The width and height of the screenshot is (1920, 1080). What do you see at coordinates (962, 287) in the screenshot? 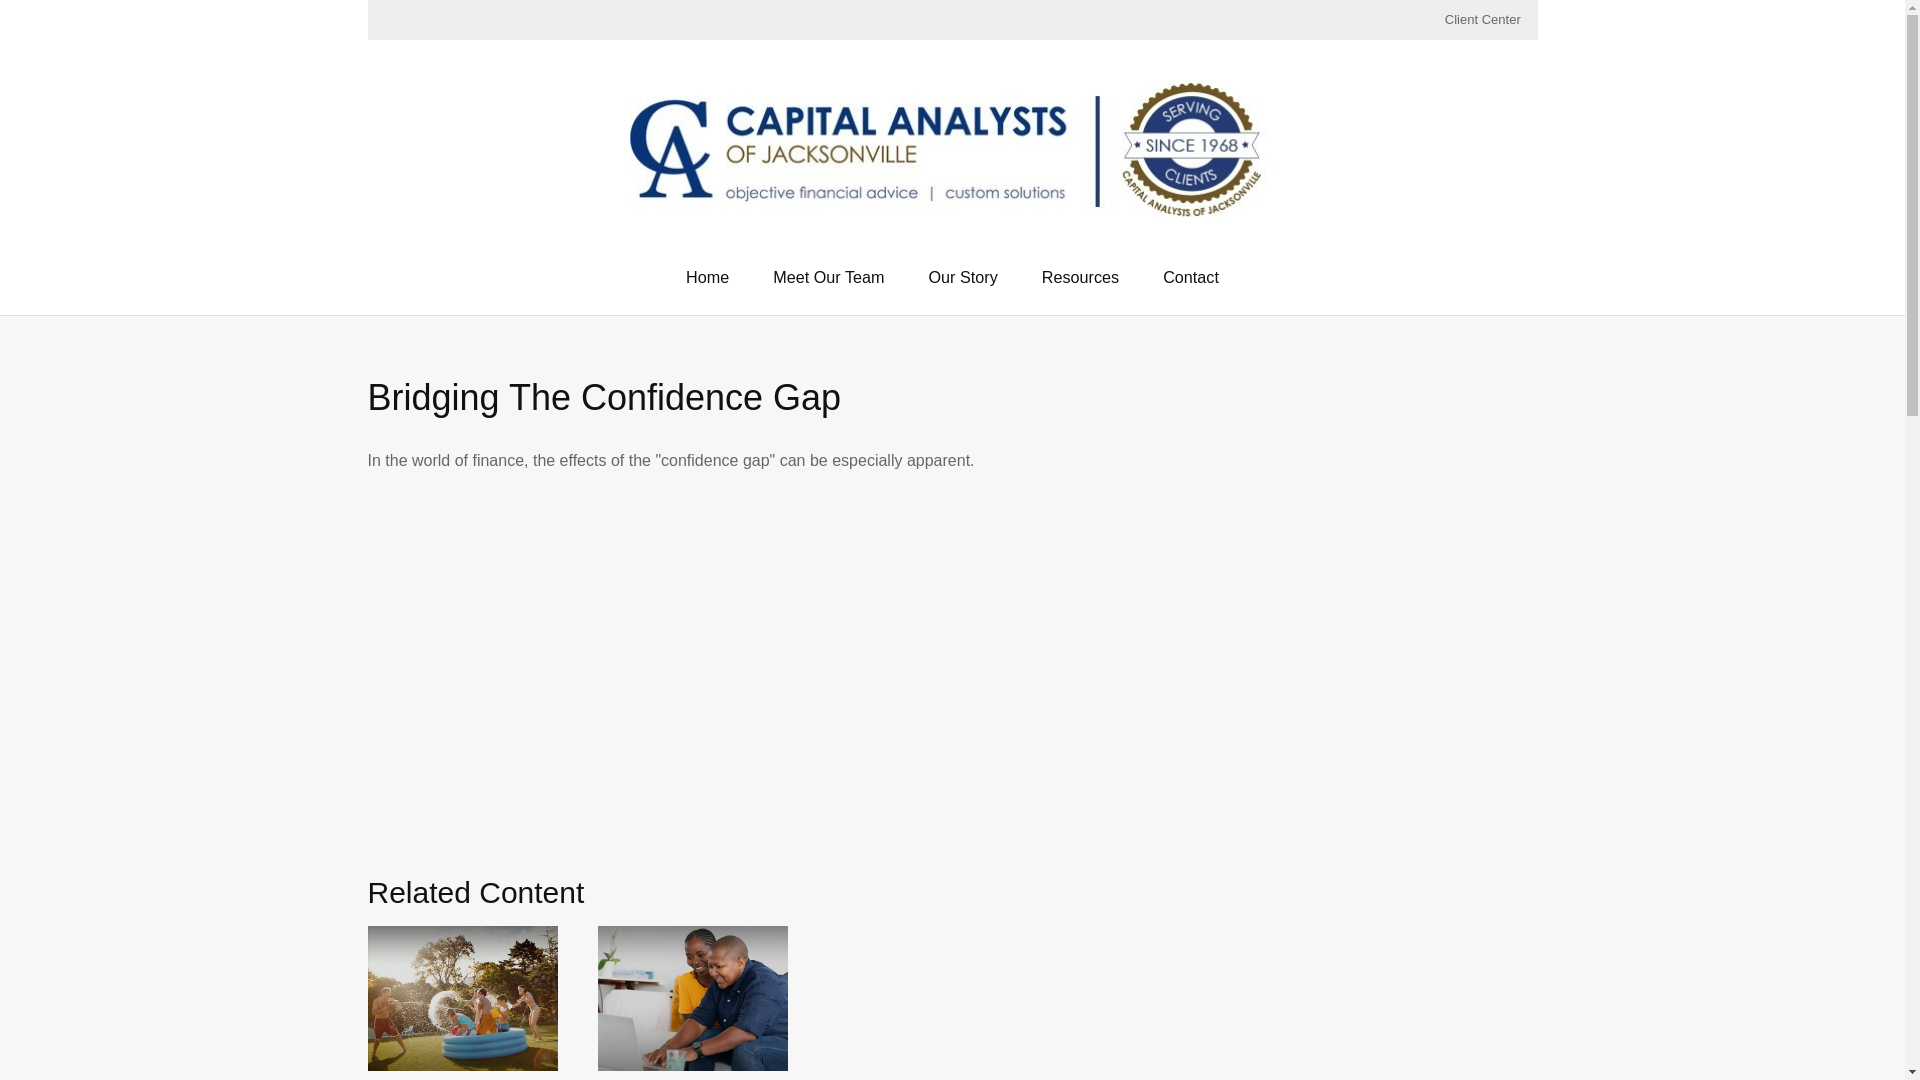
I see `Our Story` at bounding box center [962, 287].